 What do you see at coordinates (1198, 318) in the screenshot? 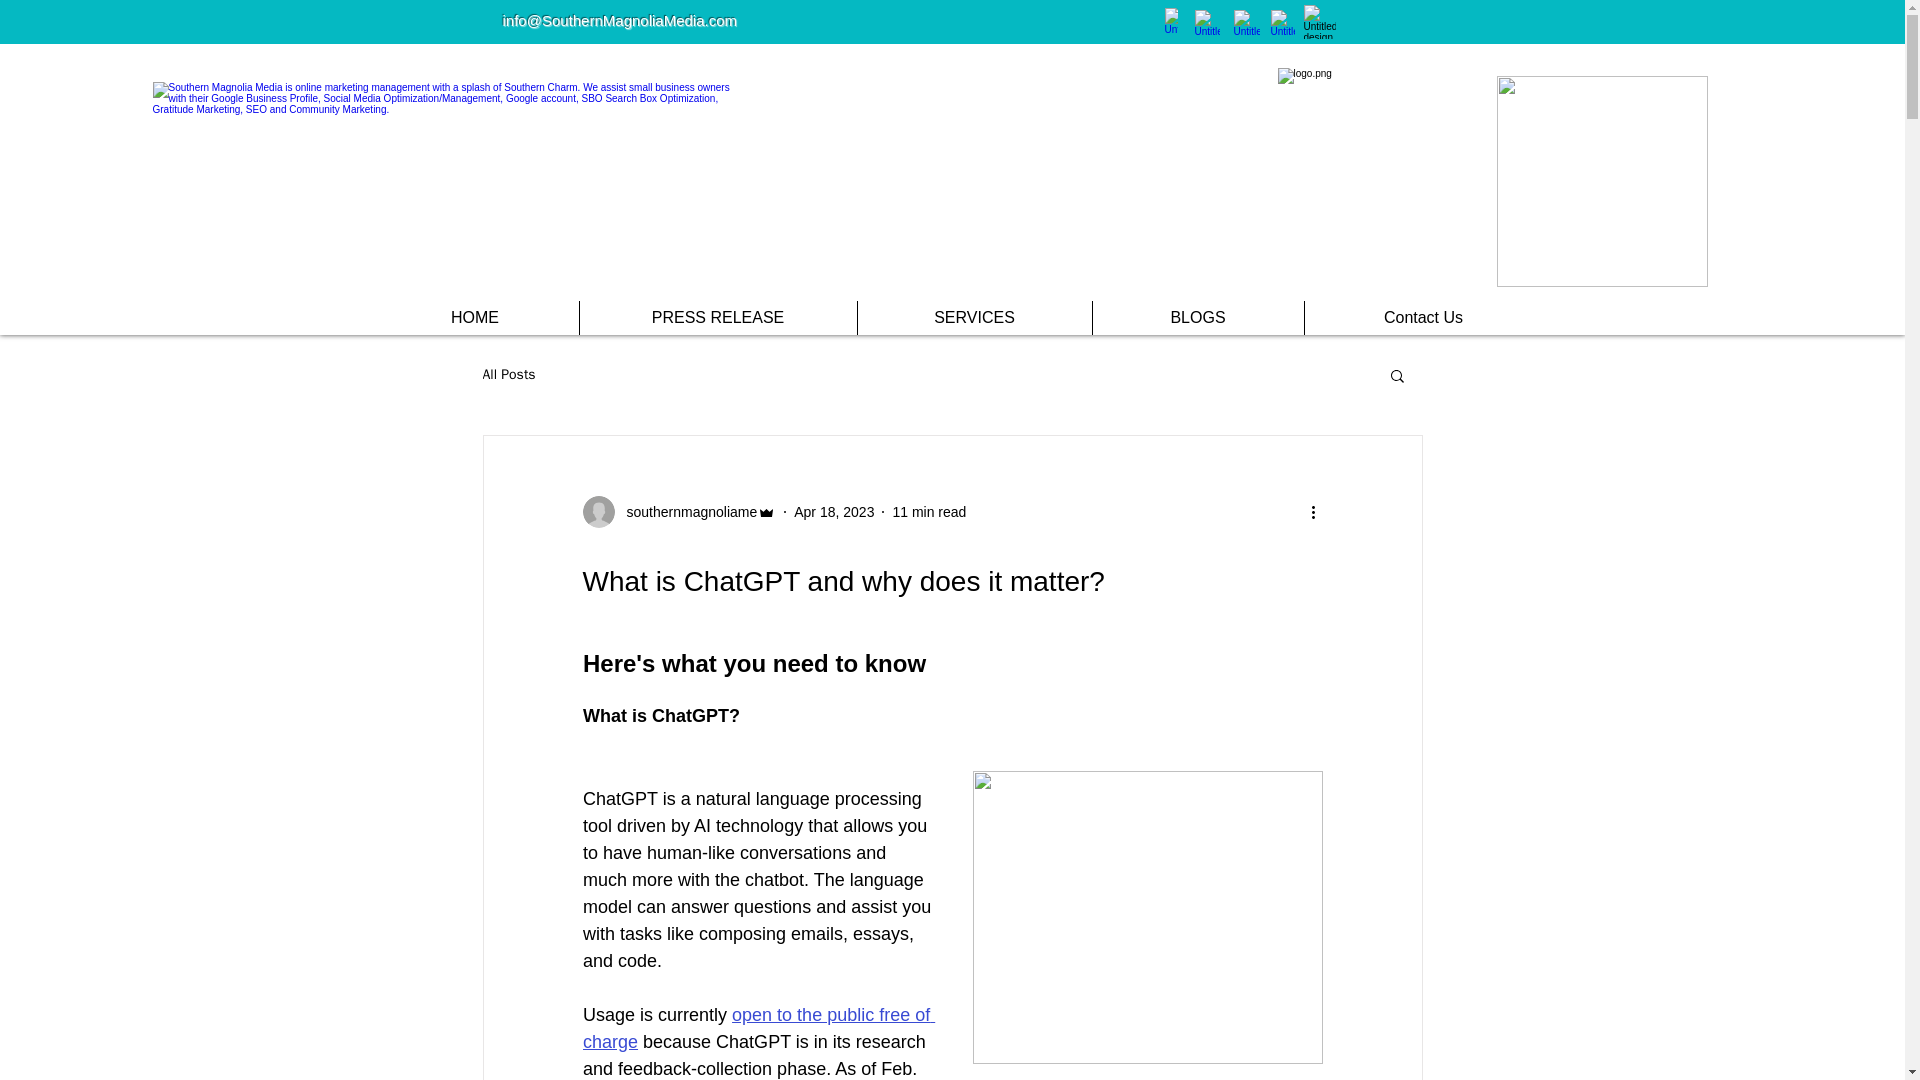
I see `BLOGS` at bounding box center [1198, 318].